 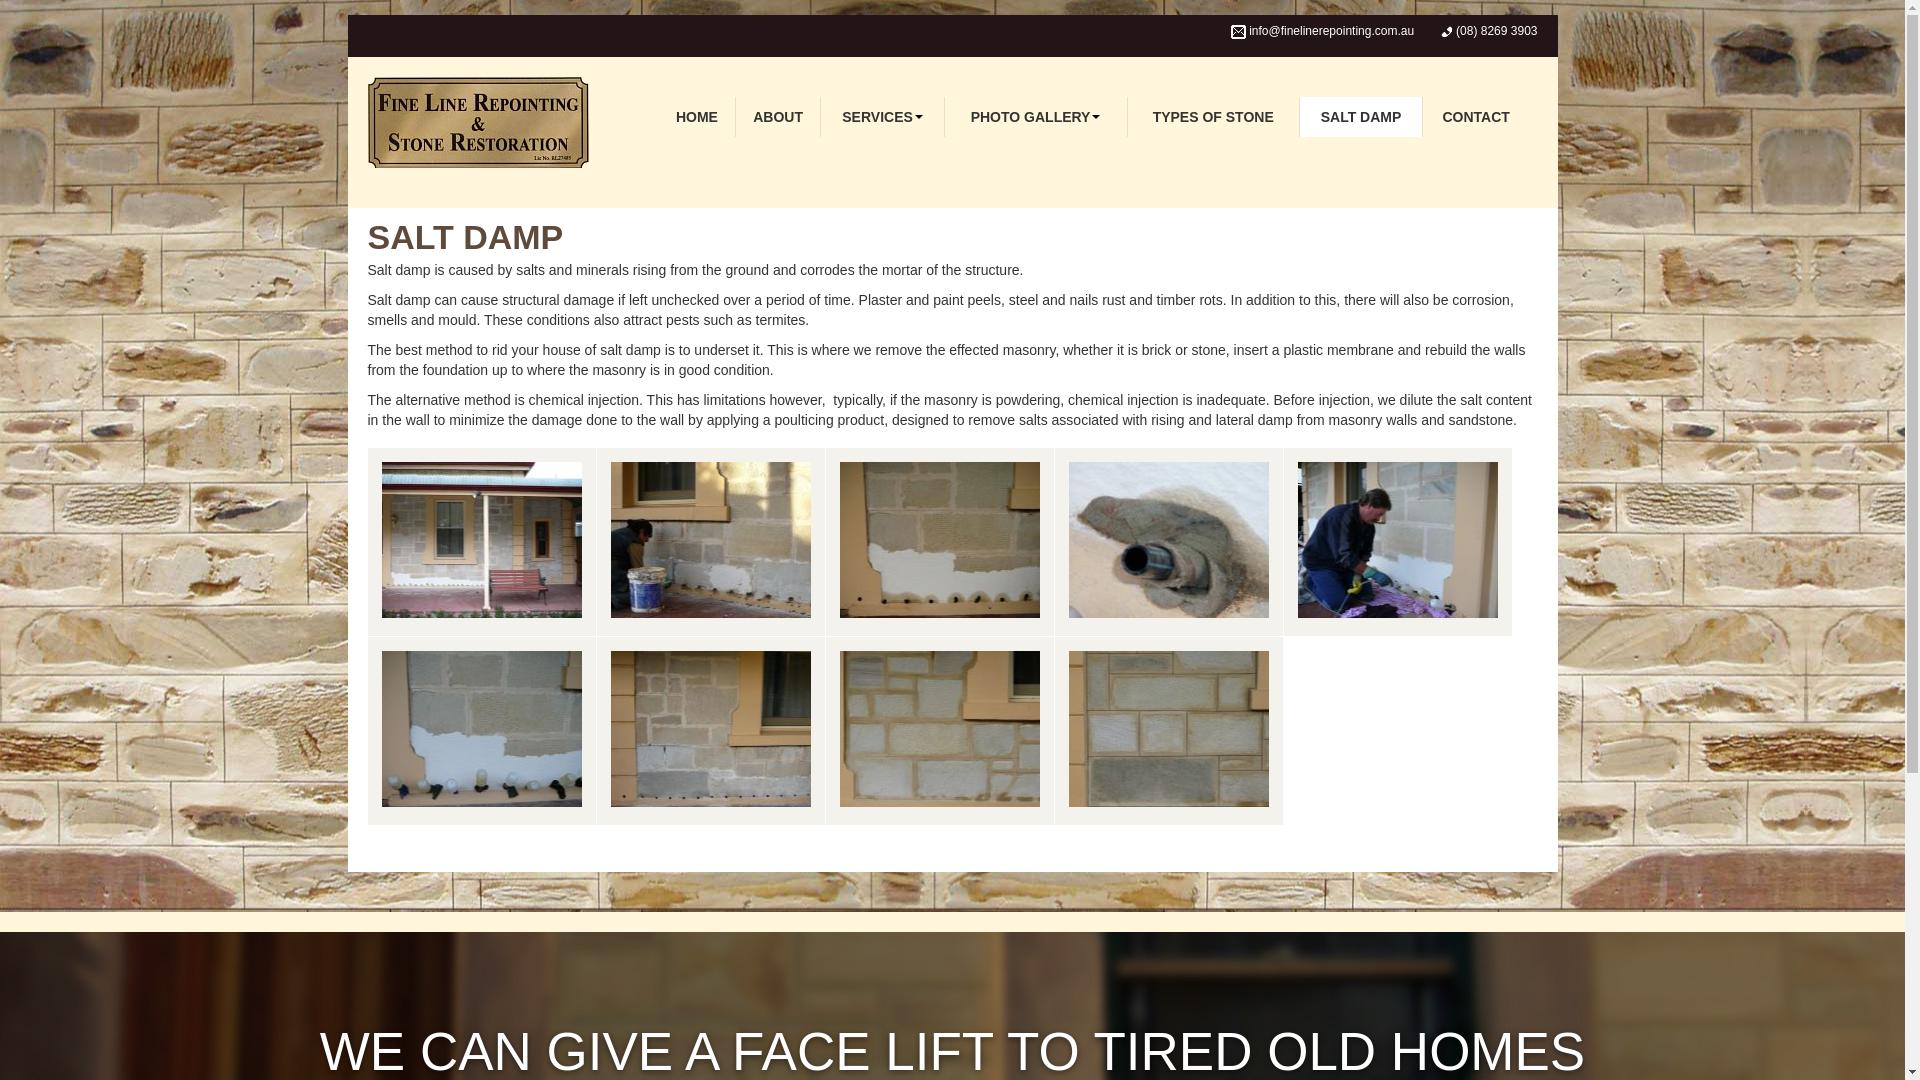 What do you see at coordinates (482, 731) in the screenshot?
I see `Click to enlarge image 5.jpg` at bounding box center [482, 731].